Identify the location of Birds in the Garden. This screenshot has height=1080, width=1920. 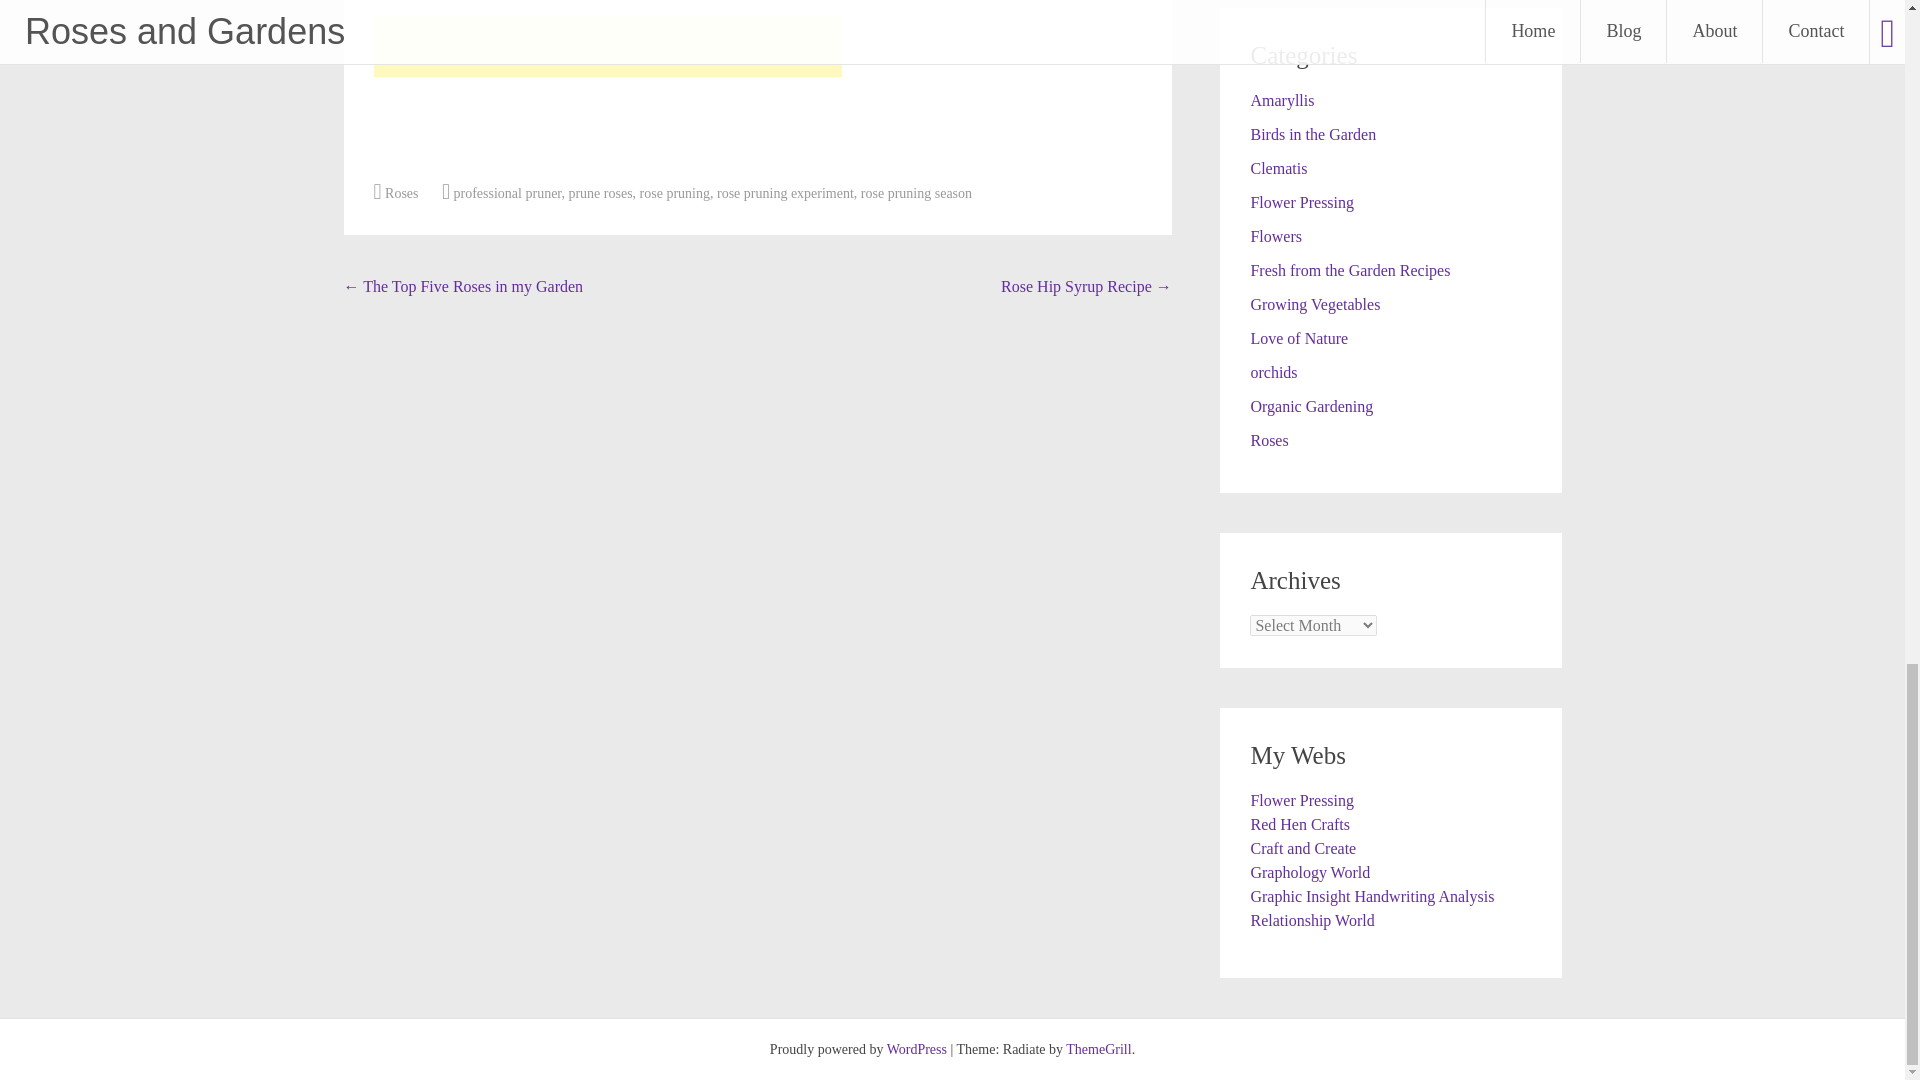
(1312, 134).